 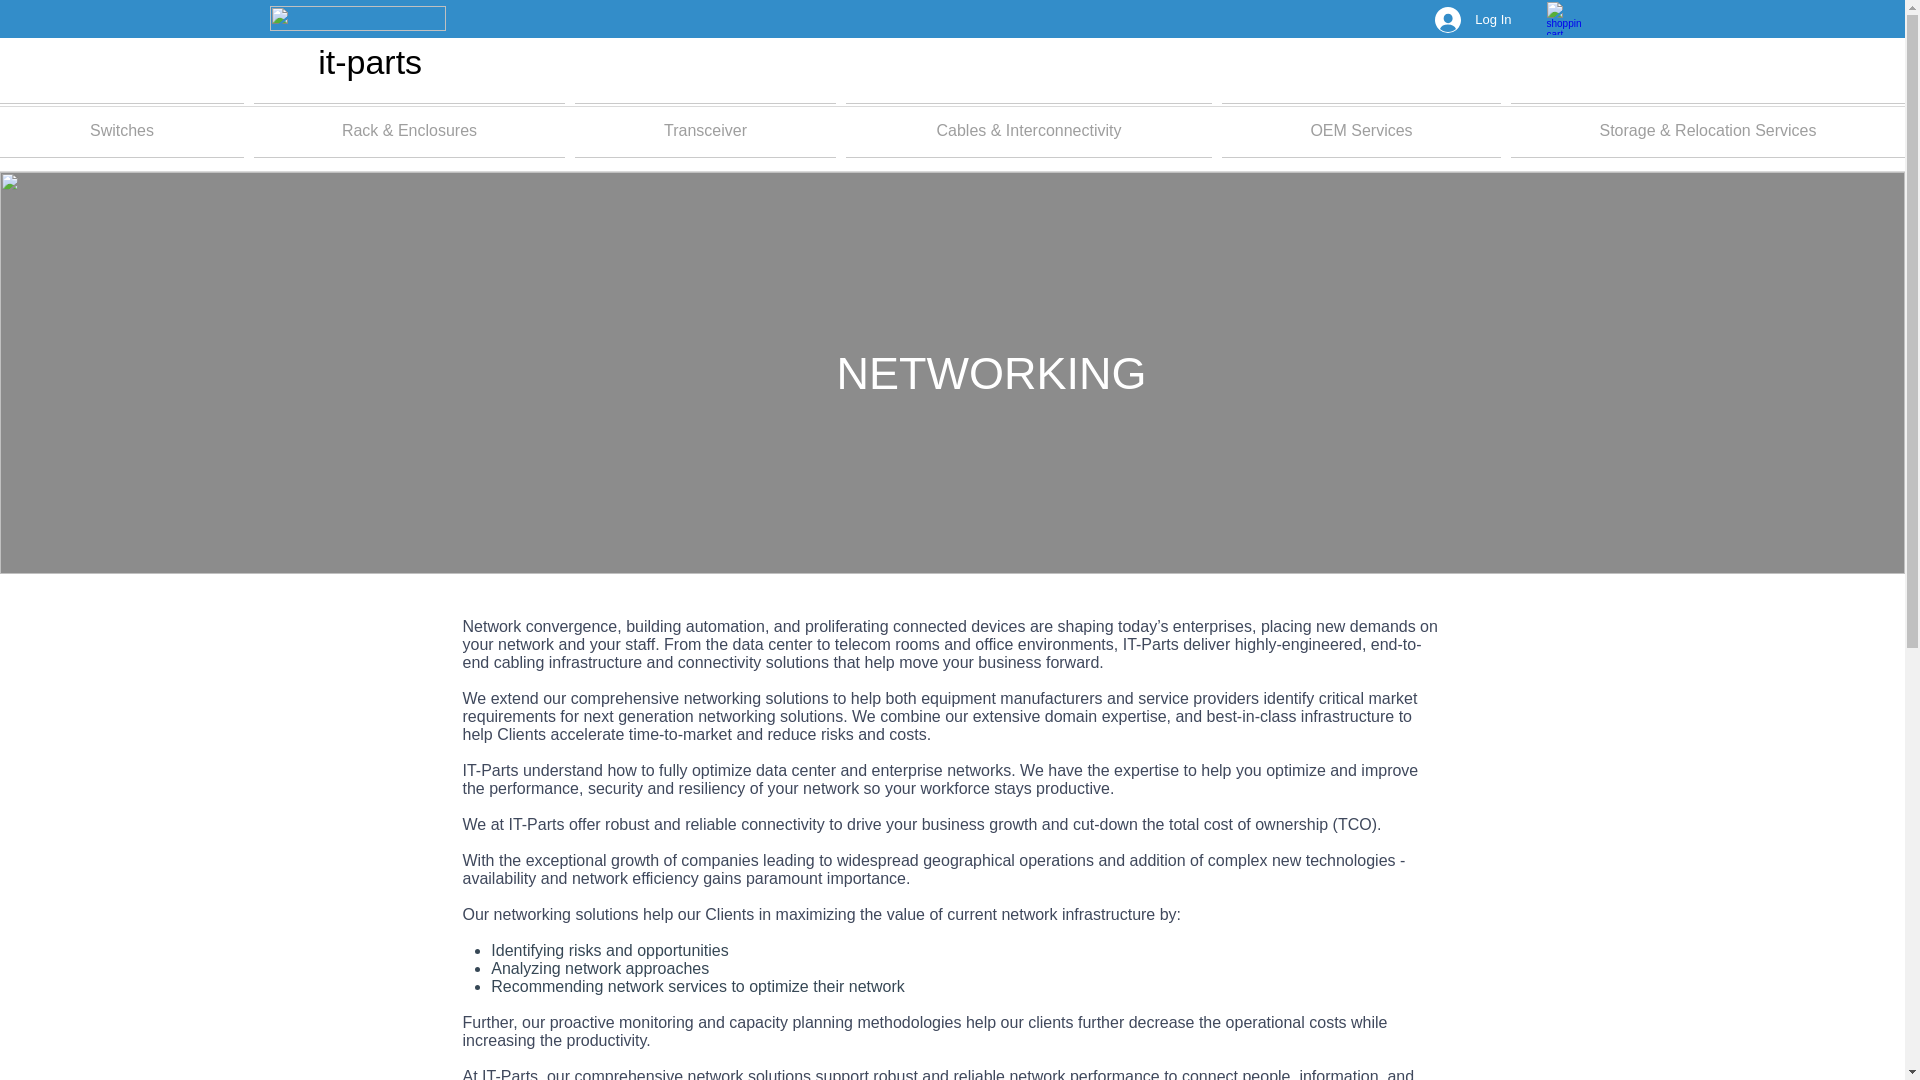 What do you see at coordinates (705, 130) in the screenshot?
I see `Transceiver` at bounding box center [705, 130].